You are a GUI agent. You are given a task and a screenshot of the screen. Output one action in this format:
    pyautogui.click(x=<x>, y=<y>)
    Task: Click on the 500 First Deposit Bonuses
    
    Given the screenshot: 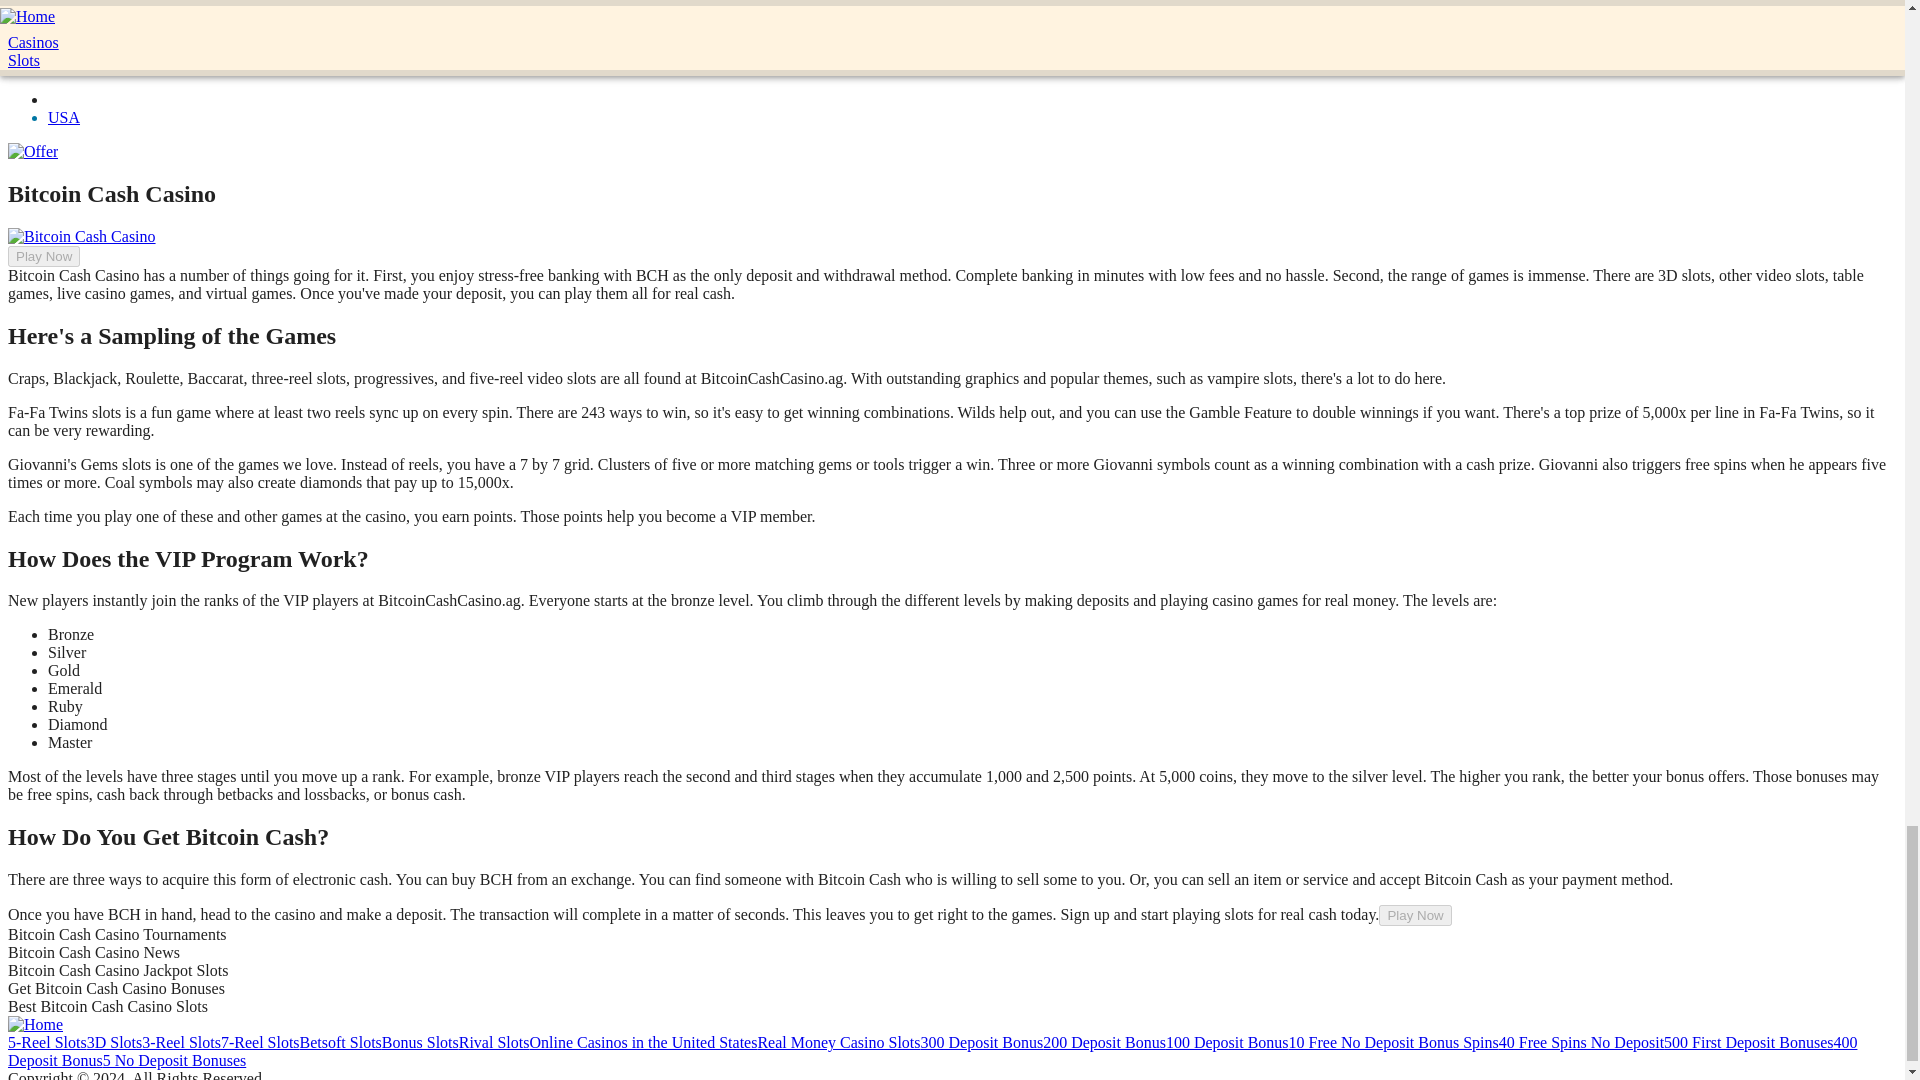 What is the action you would take?
    pyautogui.click(x=1748, y=1042)
    